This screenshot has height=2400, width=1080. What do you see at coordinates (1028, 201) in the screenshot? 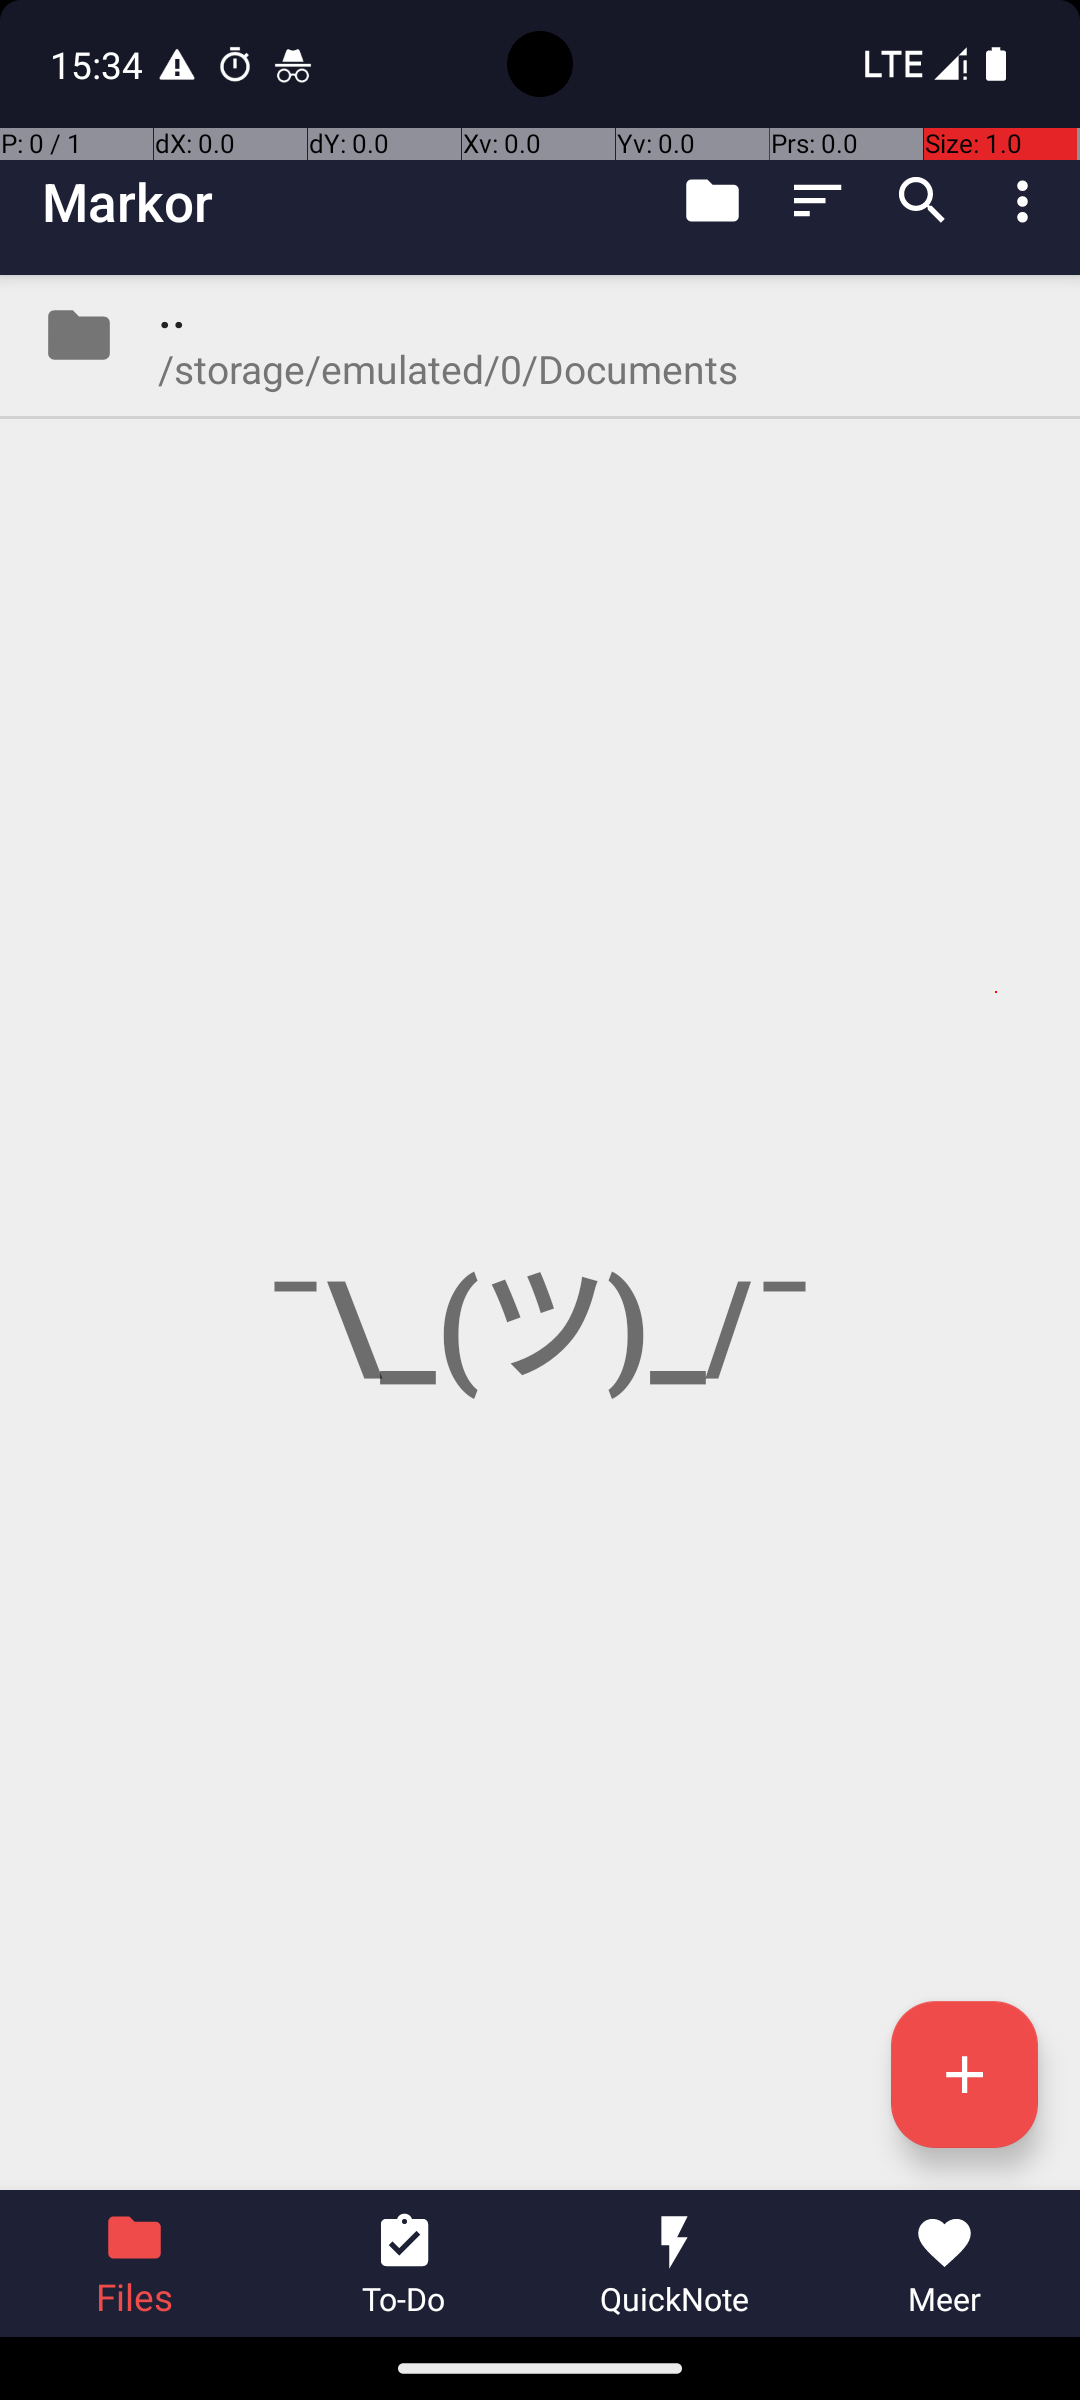
I see `Meer opsies` at bounding box center [1028, 201].